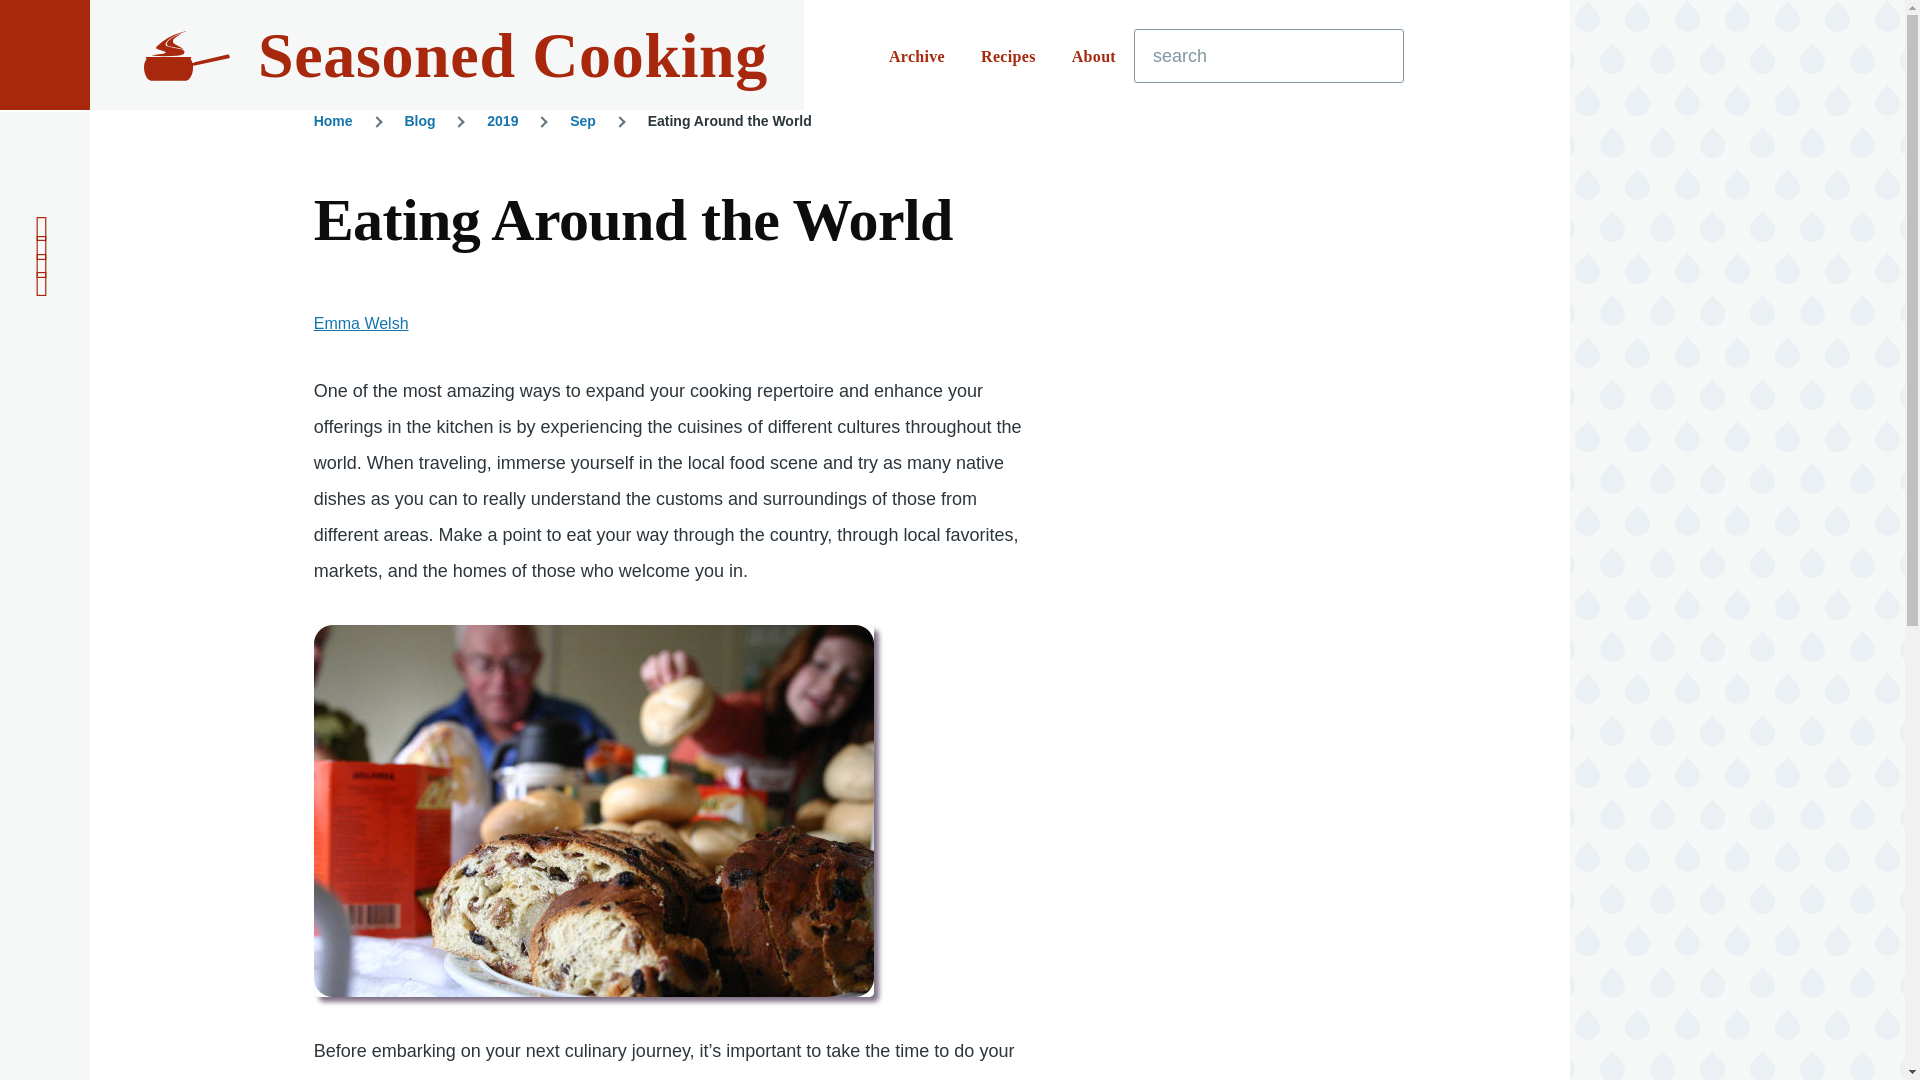  I want to click on Advertisement, so click(1280, 950).